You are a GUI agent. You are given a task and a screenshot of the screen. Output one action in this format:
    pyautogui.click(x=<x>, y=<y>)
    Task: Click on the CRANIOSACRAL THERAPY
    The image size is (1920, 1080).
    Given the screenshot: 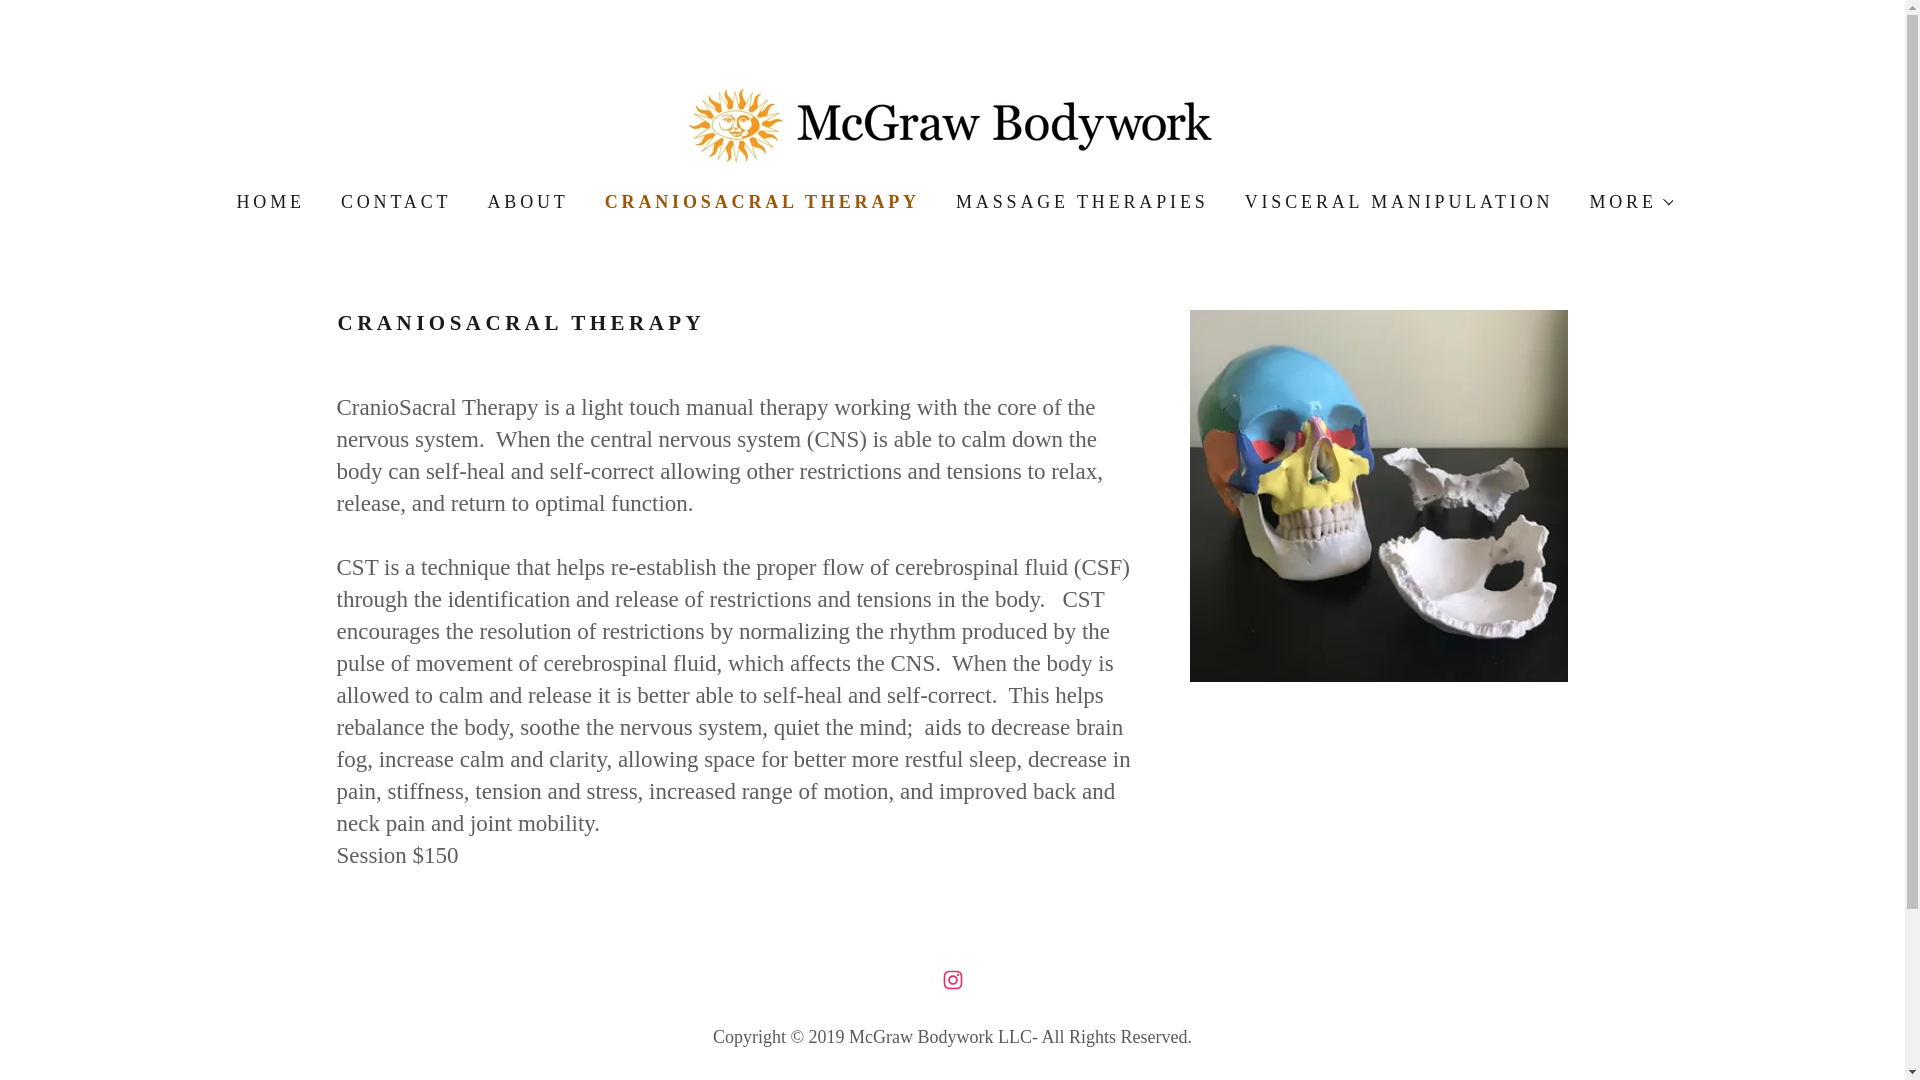 What is the action you would take?
    pyautogui.click(x=656, y=1077)
    